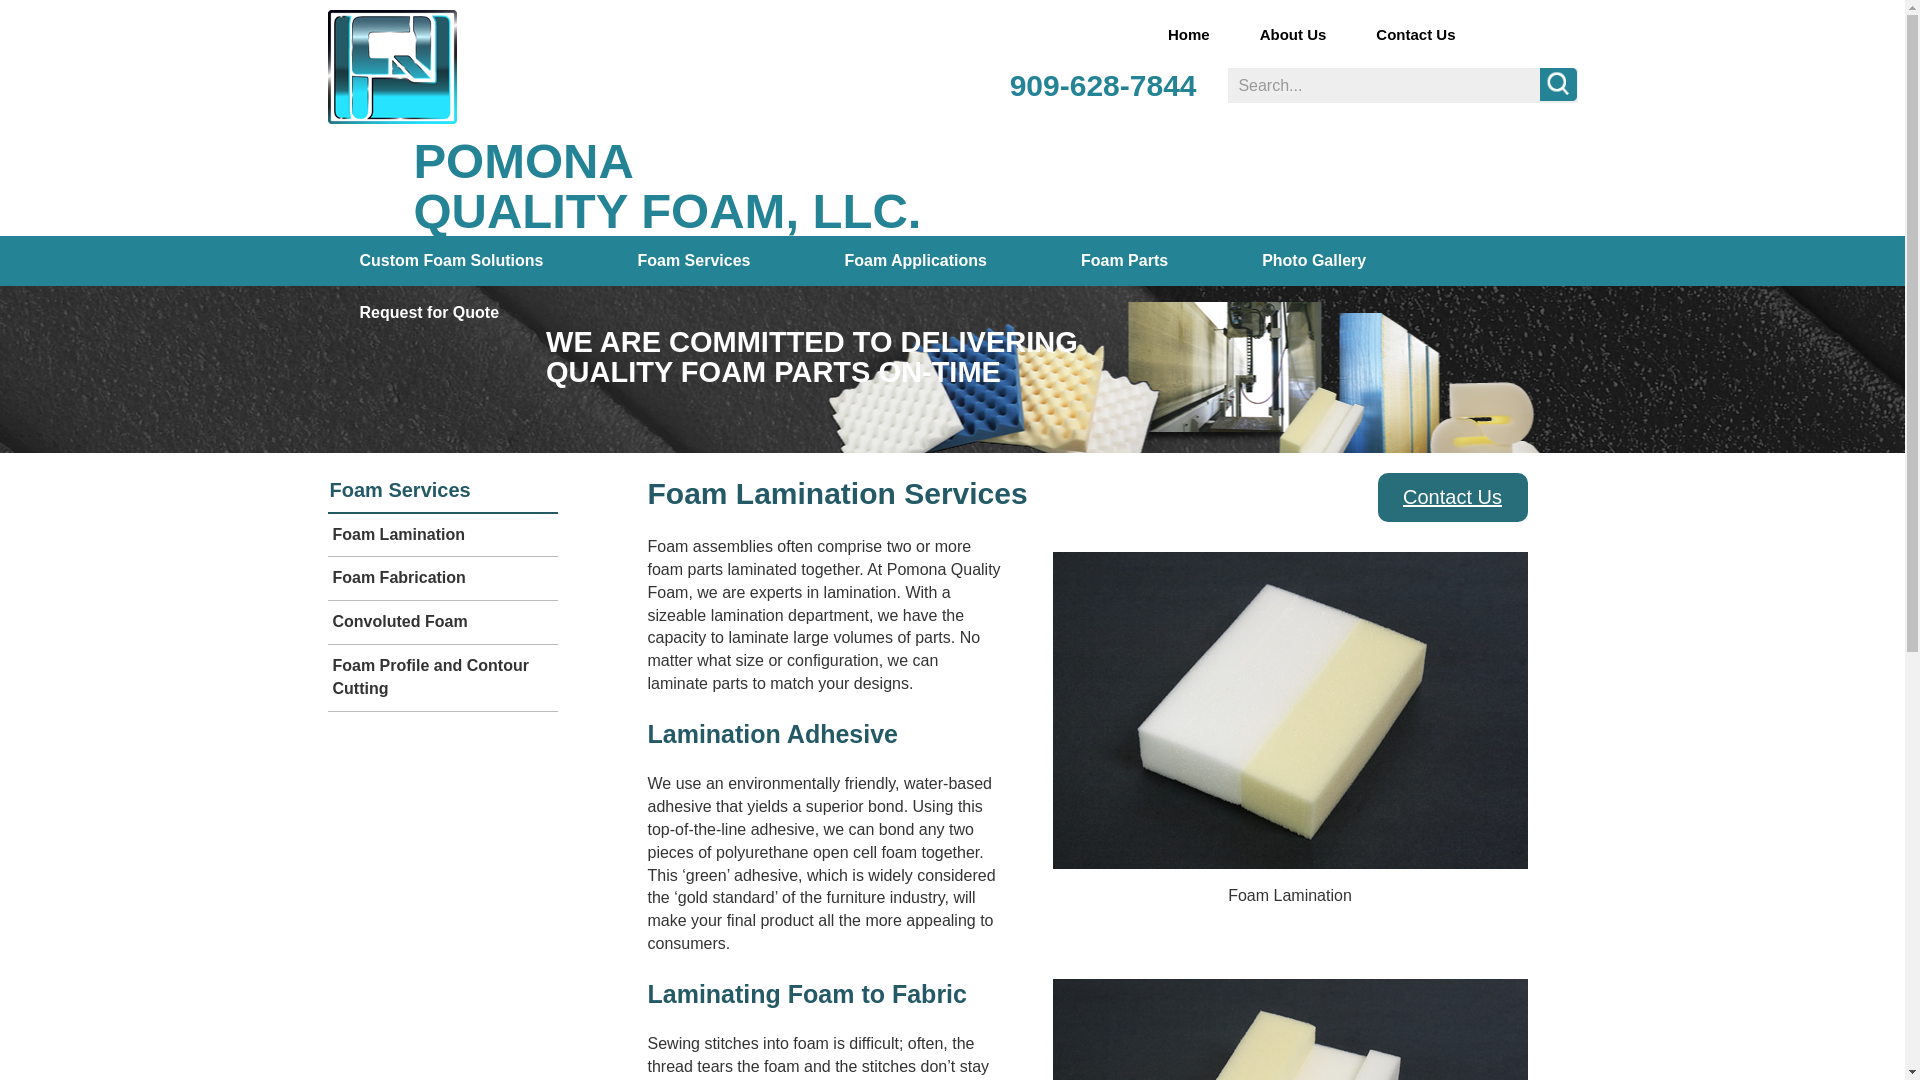 This screenshot has width=1920, height=1080. What do you see at coordinates (1188, 34) in the screenshot?
I see `Home` at bounding box center [1188, 34].